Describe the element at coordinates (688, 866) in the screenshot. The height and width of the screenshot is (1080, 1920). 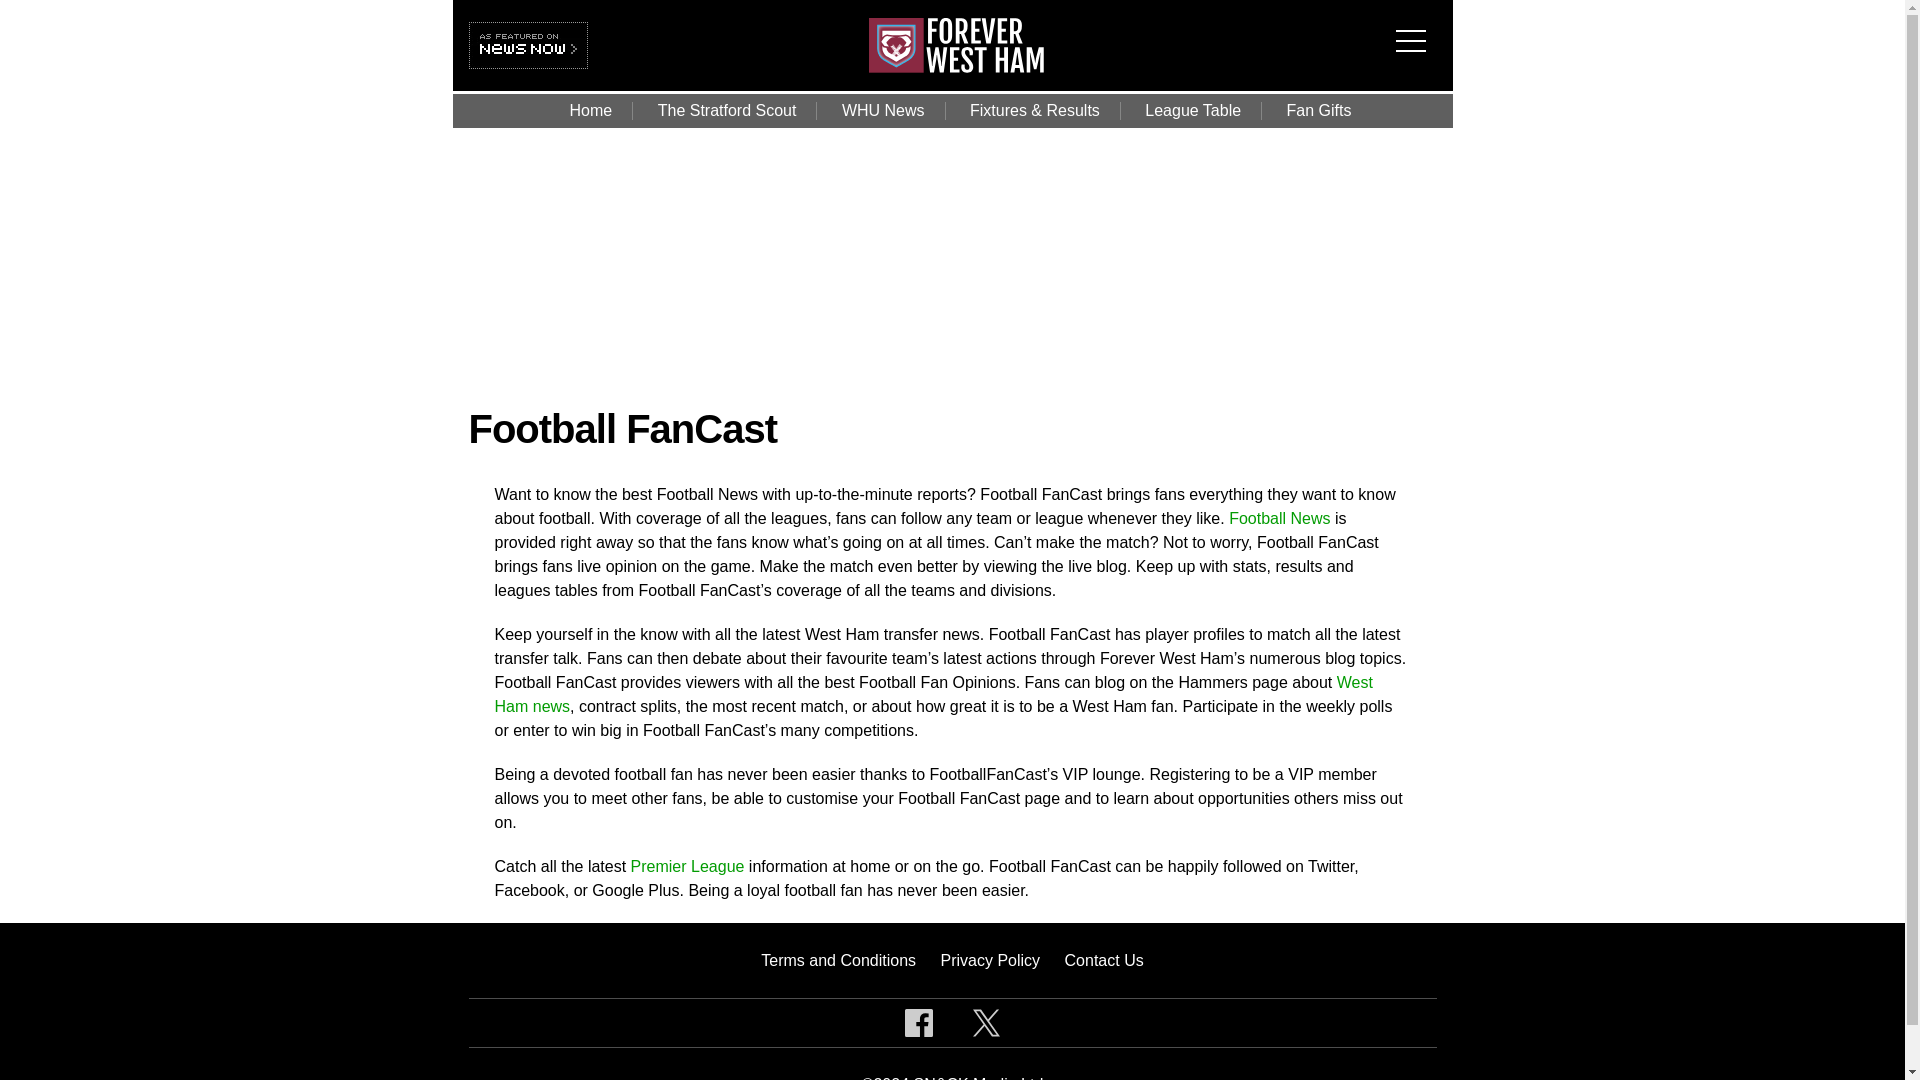
I see `Premier League` at that location.